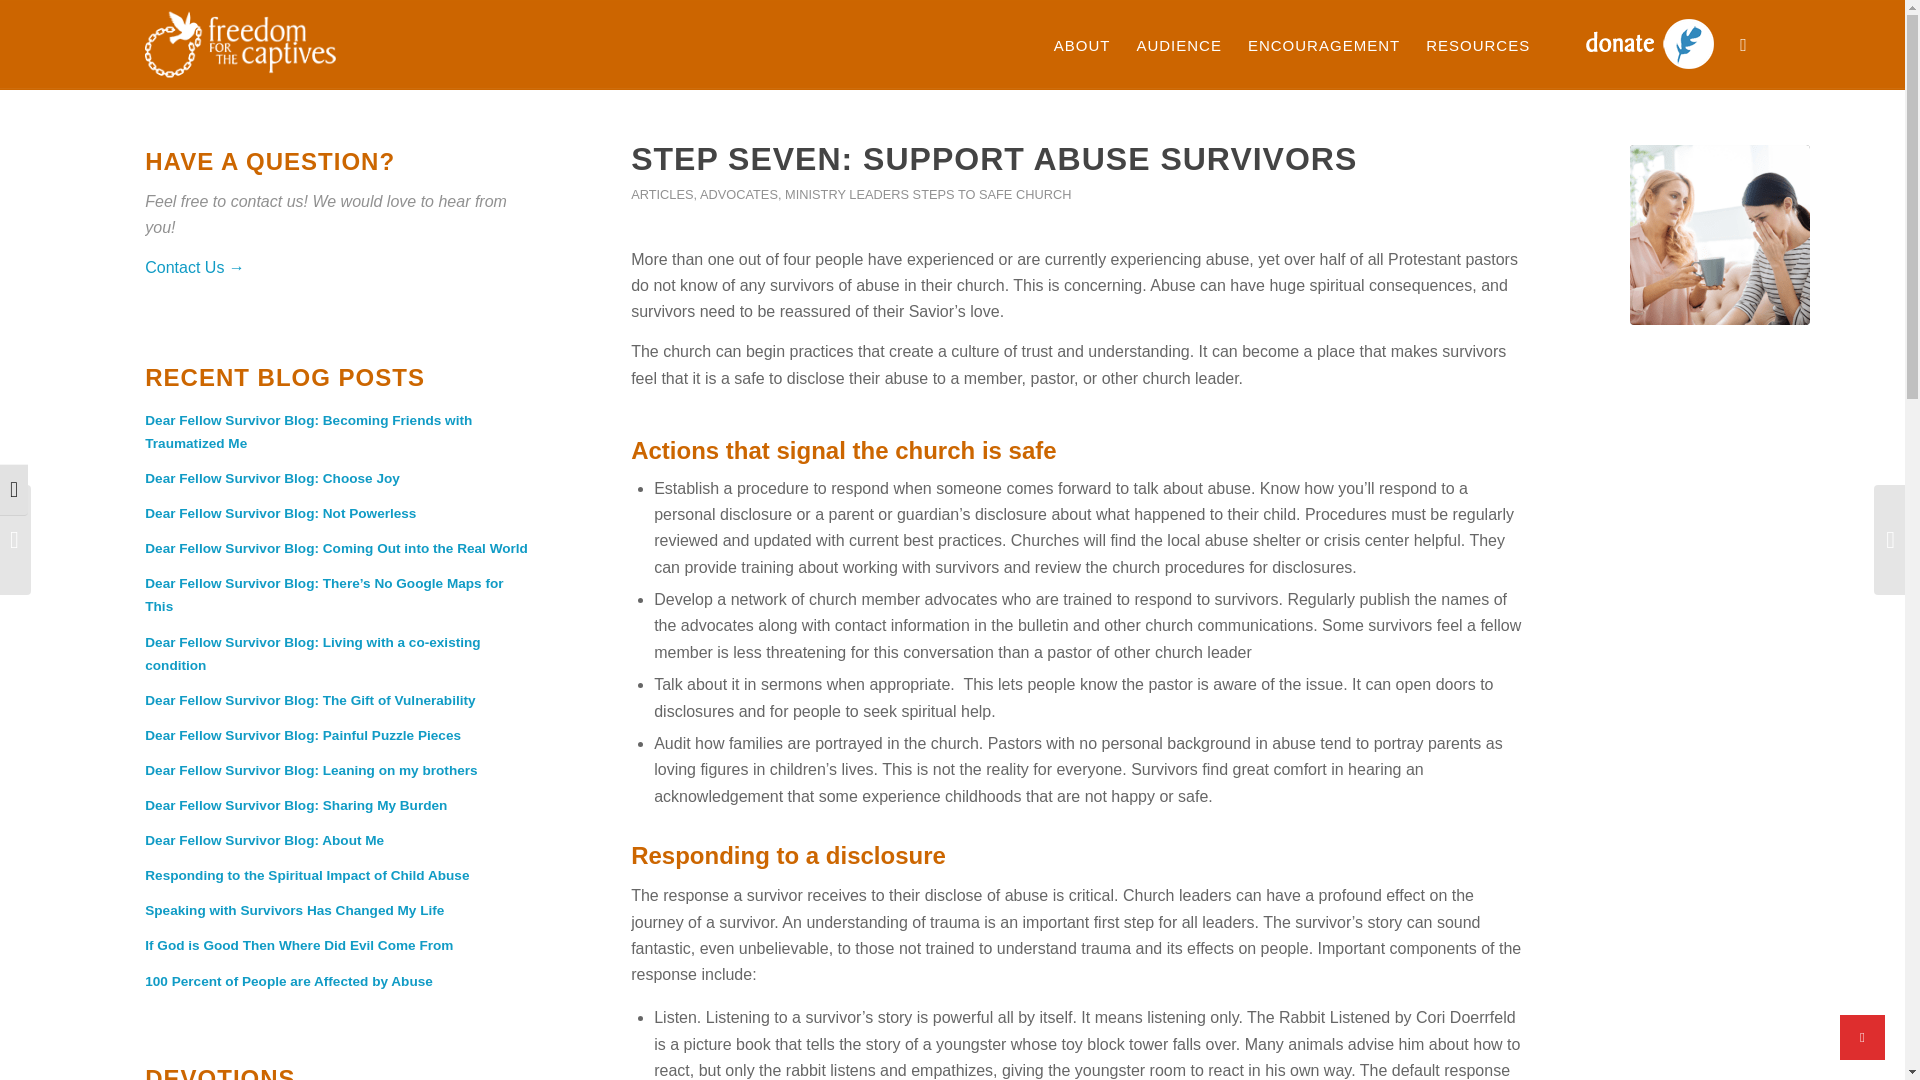 Image resolution: width=1920 pixels, height=1080 pixels. I want to click on AUDIENCE, so click(1178, 44).